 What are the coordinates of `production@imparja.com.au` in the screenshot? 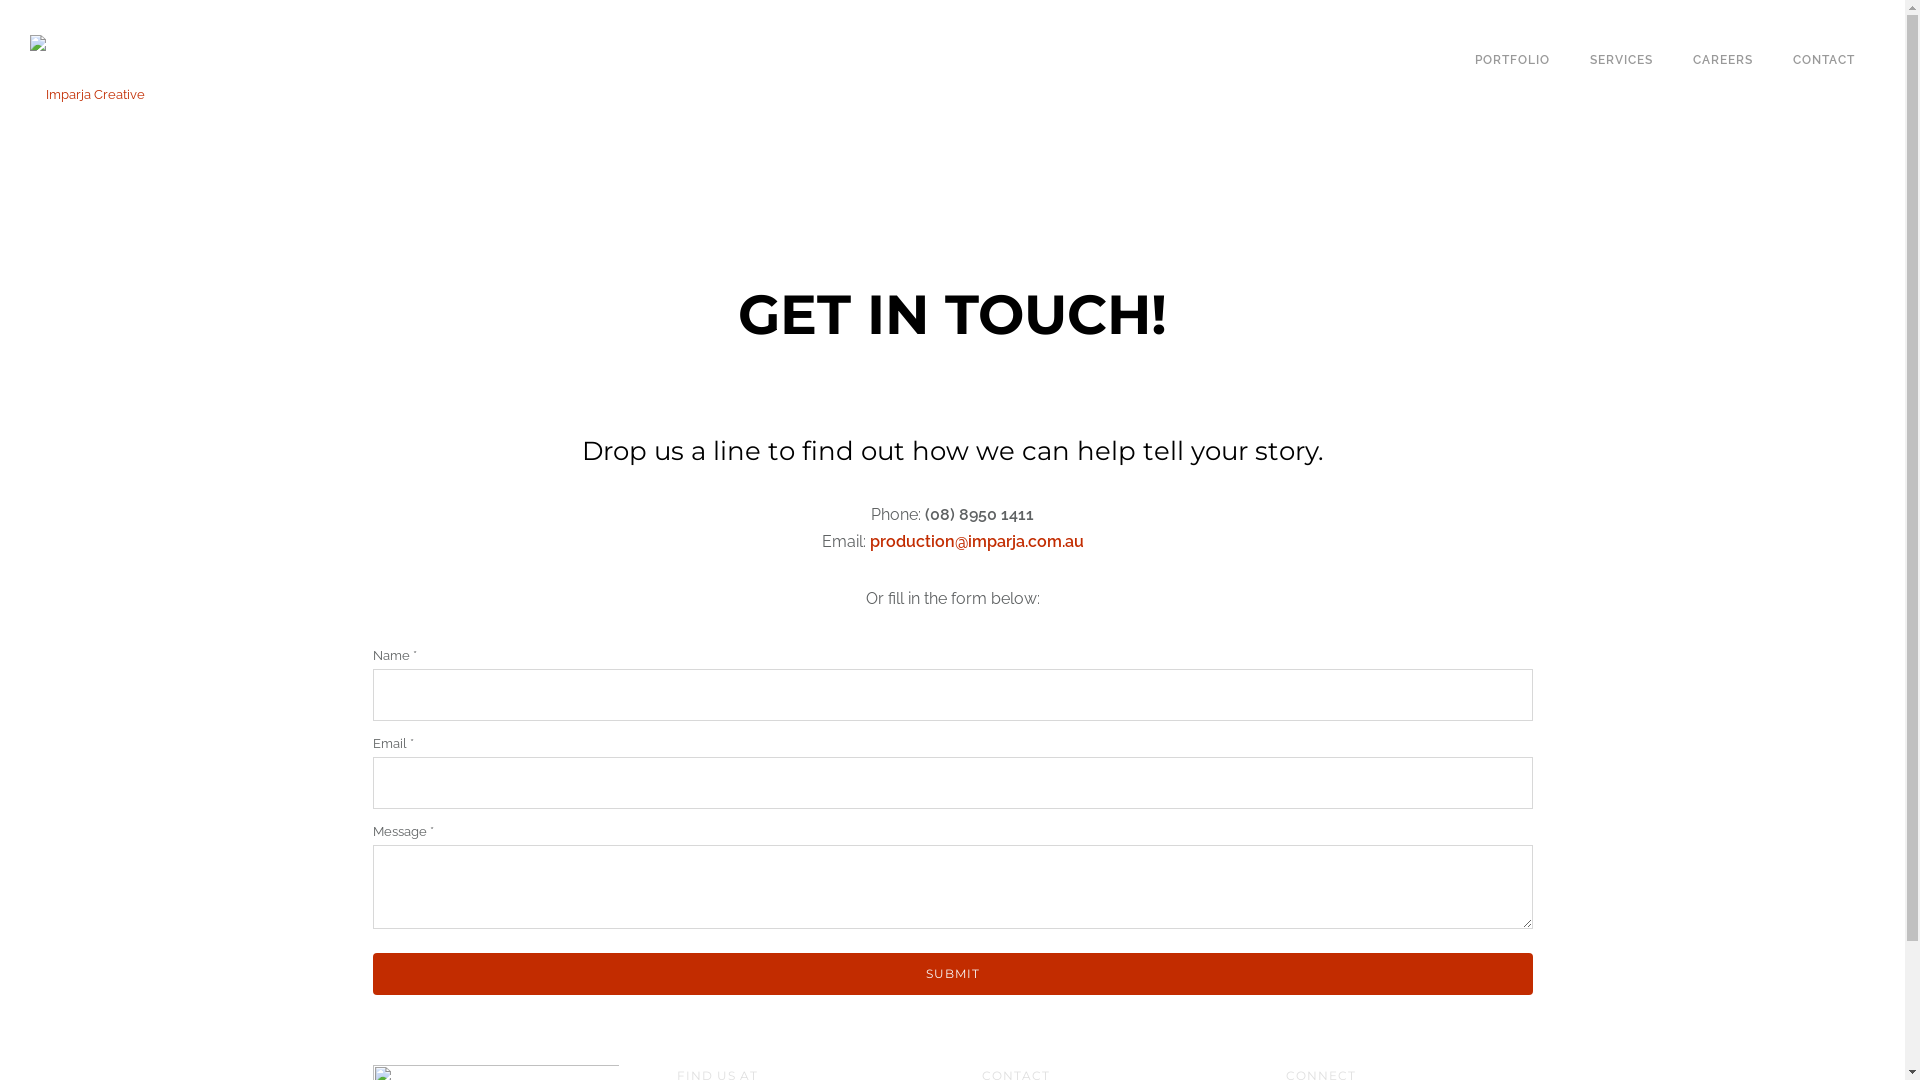 It's located at (977, 542).